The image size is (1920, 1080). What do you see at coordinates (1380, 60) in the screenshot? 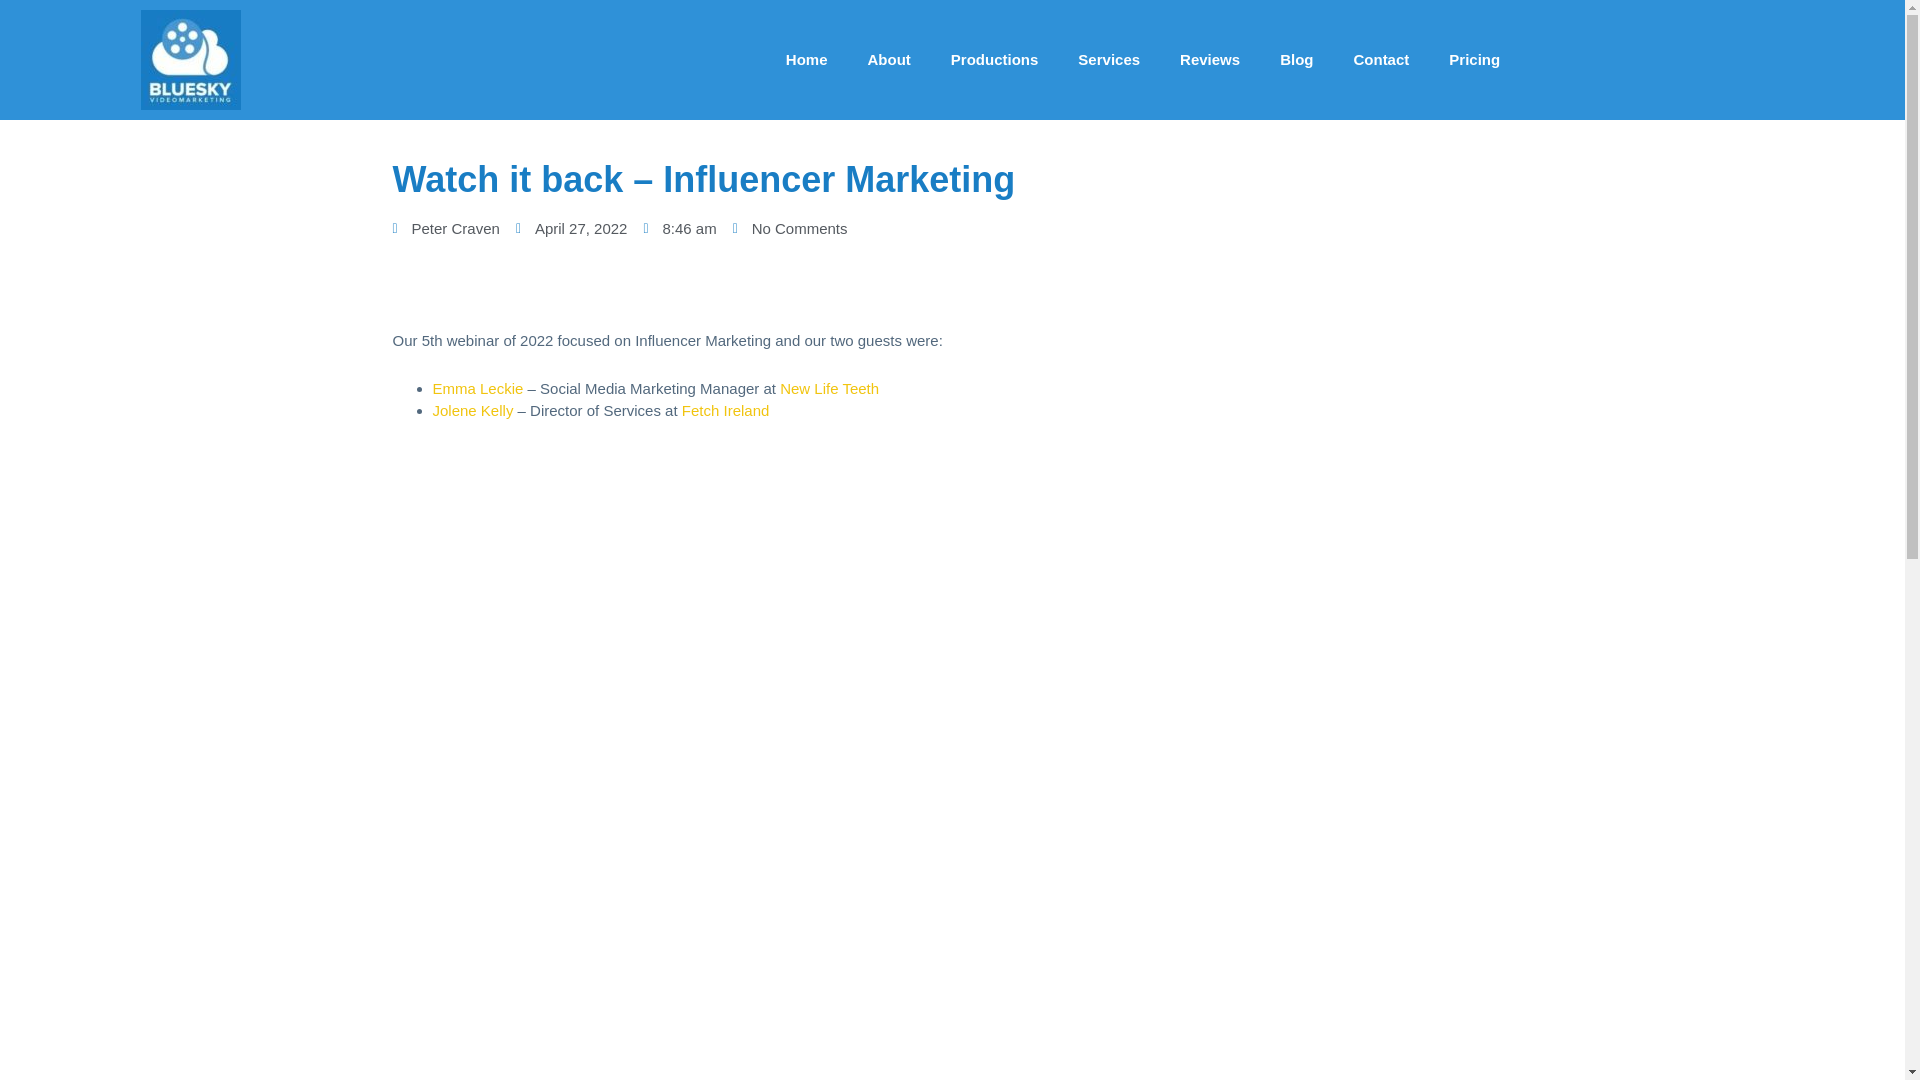
I see `Contact` at bounding box center [1380, 60].